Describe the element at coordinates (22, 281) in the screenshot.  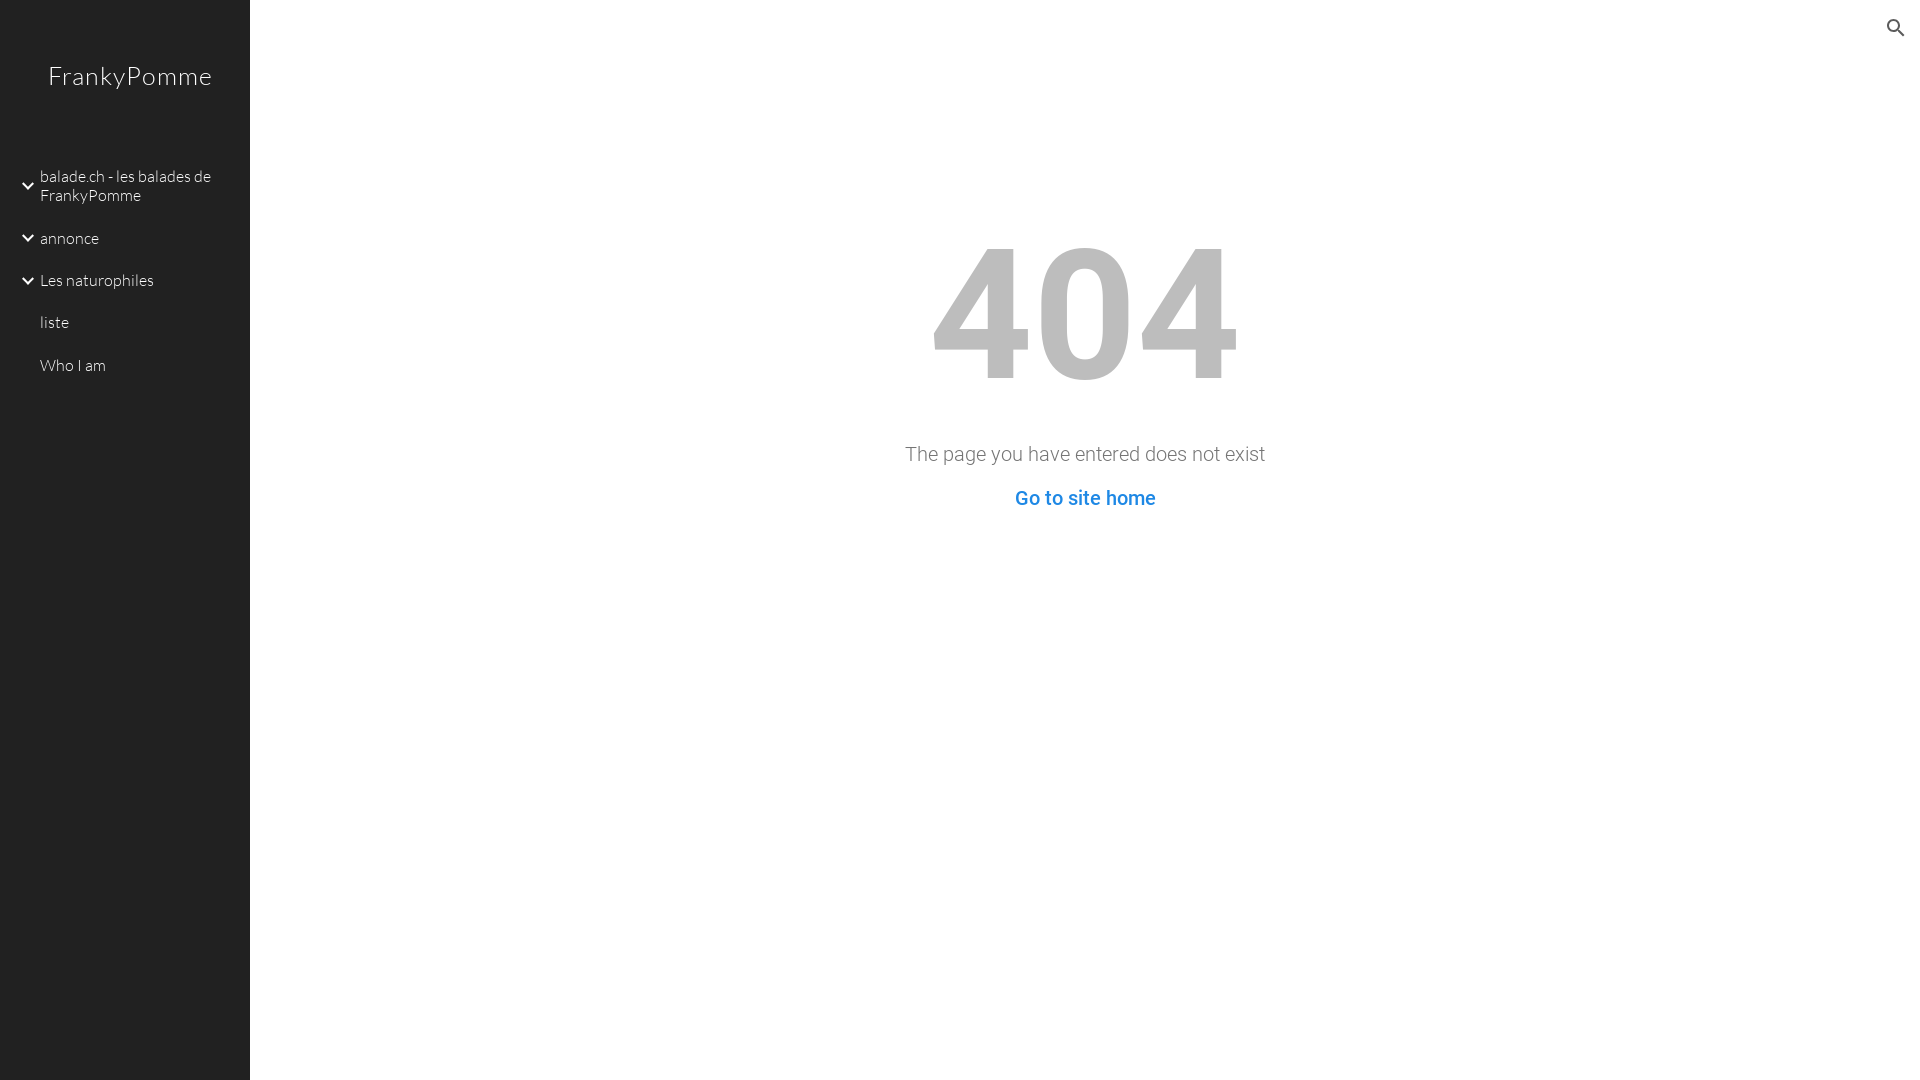
I see `Expand/Collapse` at that location.